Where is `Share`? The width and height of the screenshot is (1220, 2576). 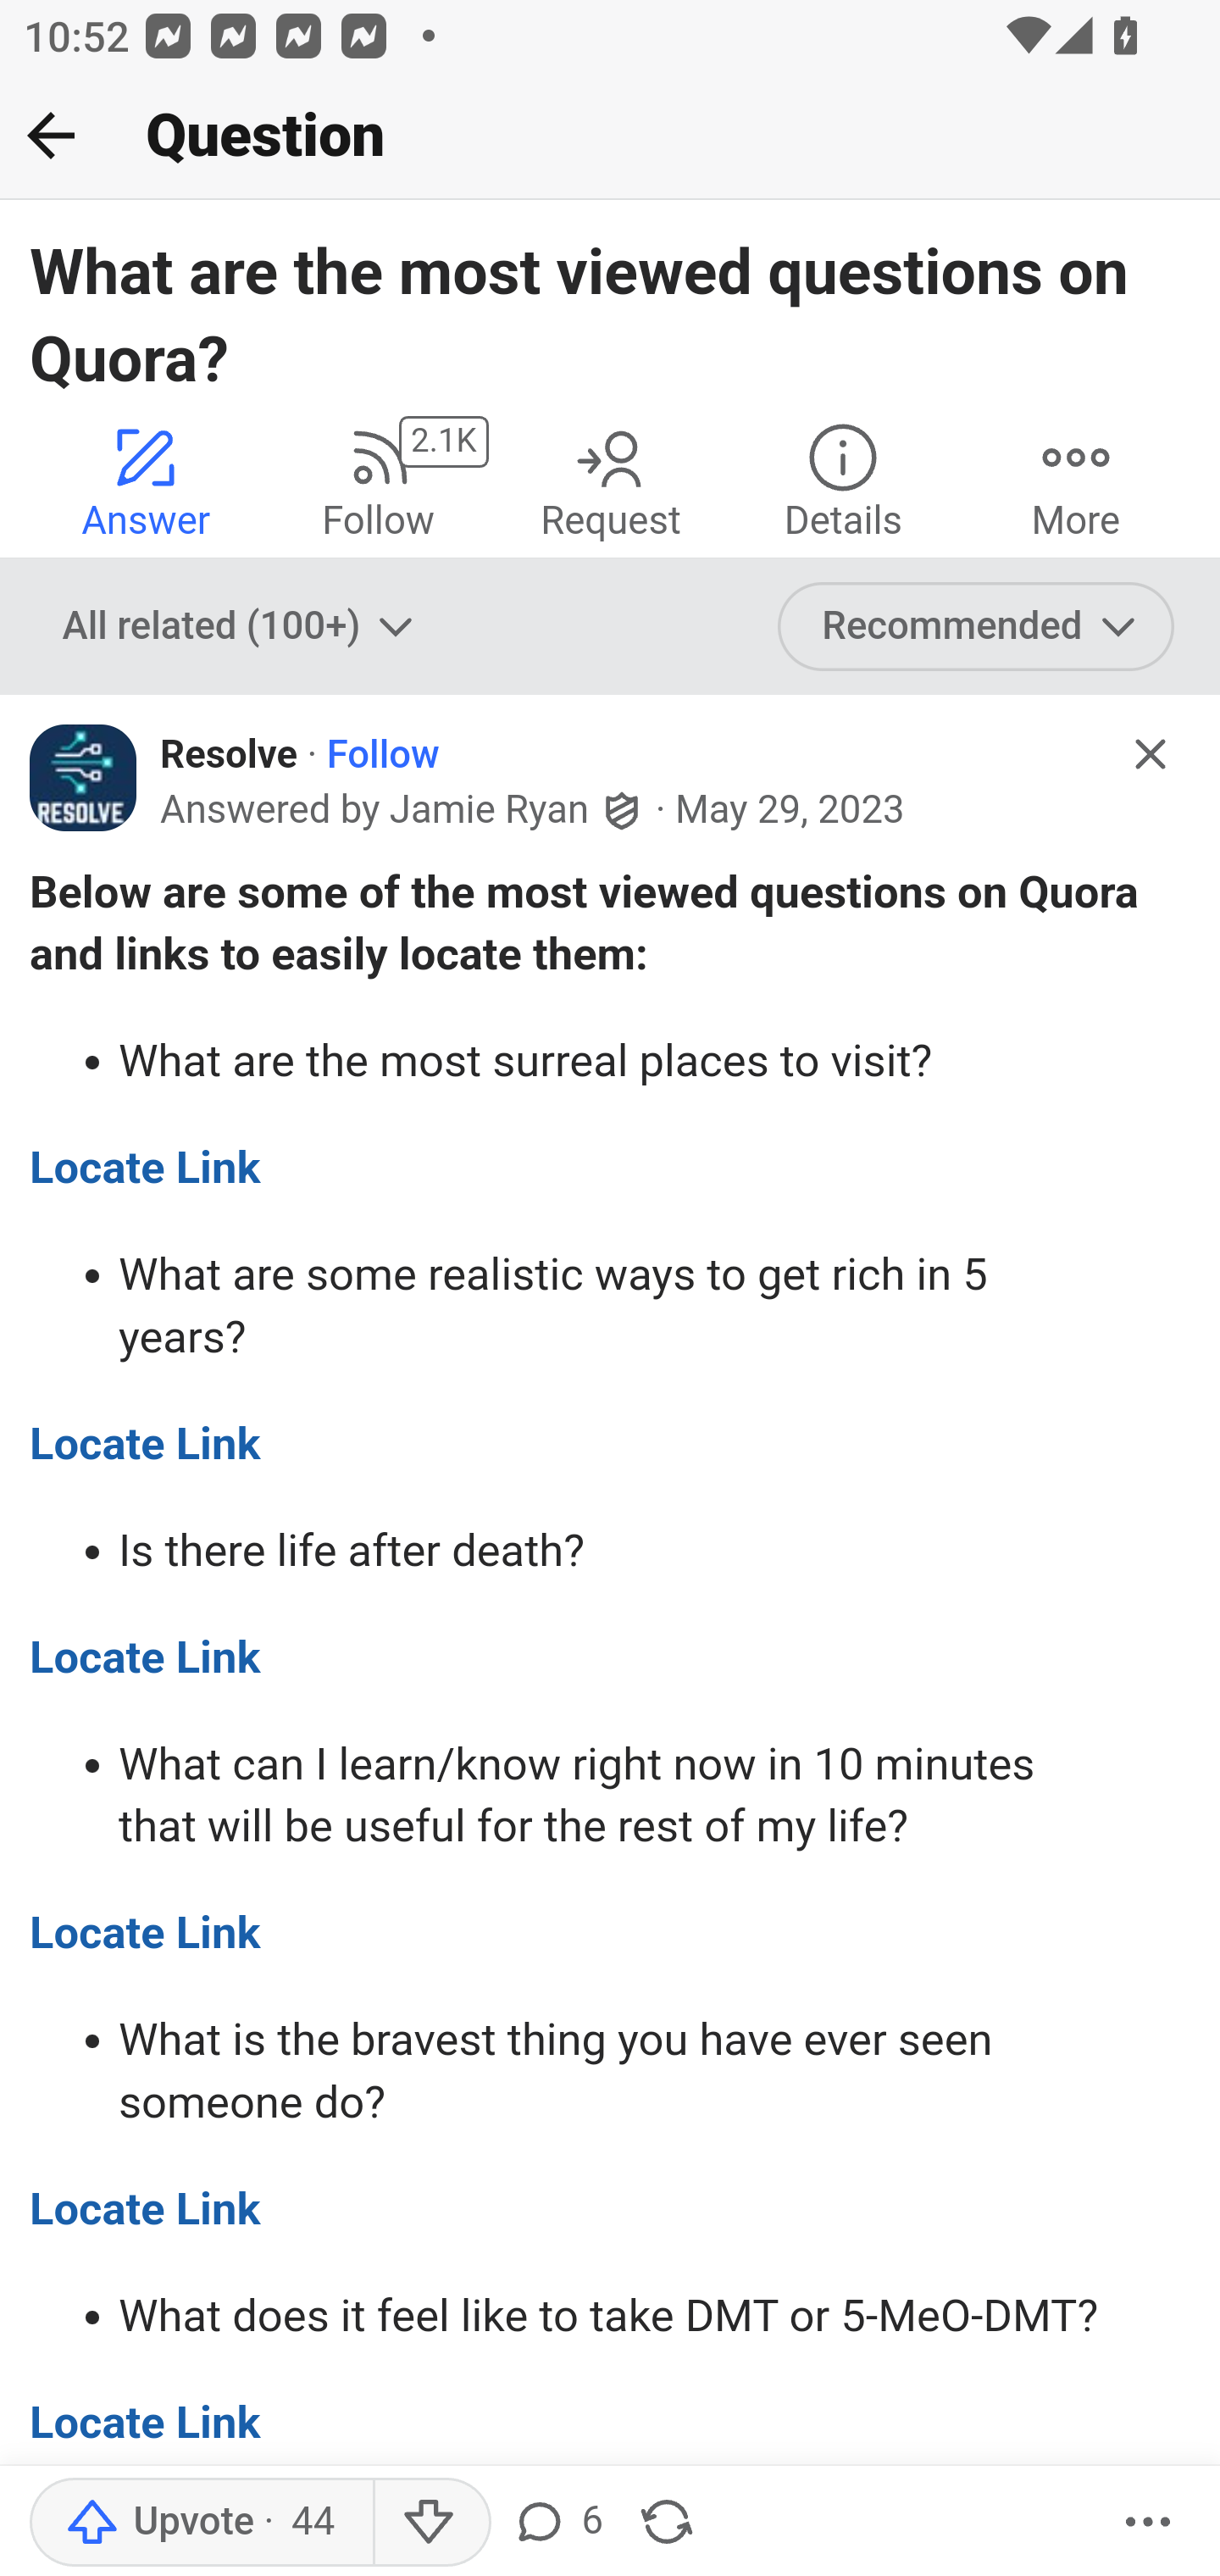 Share is located at coordinates (666, 2523).